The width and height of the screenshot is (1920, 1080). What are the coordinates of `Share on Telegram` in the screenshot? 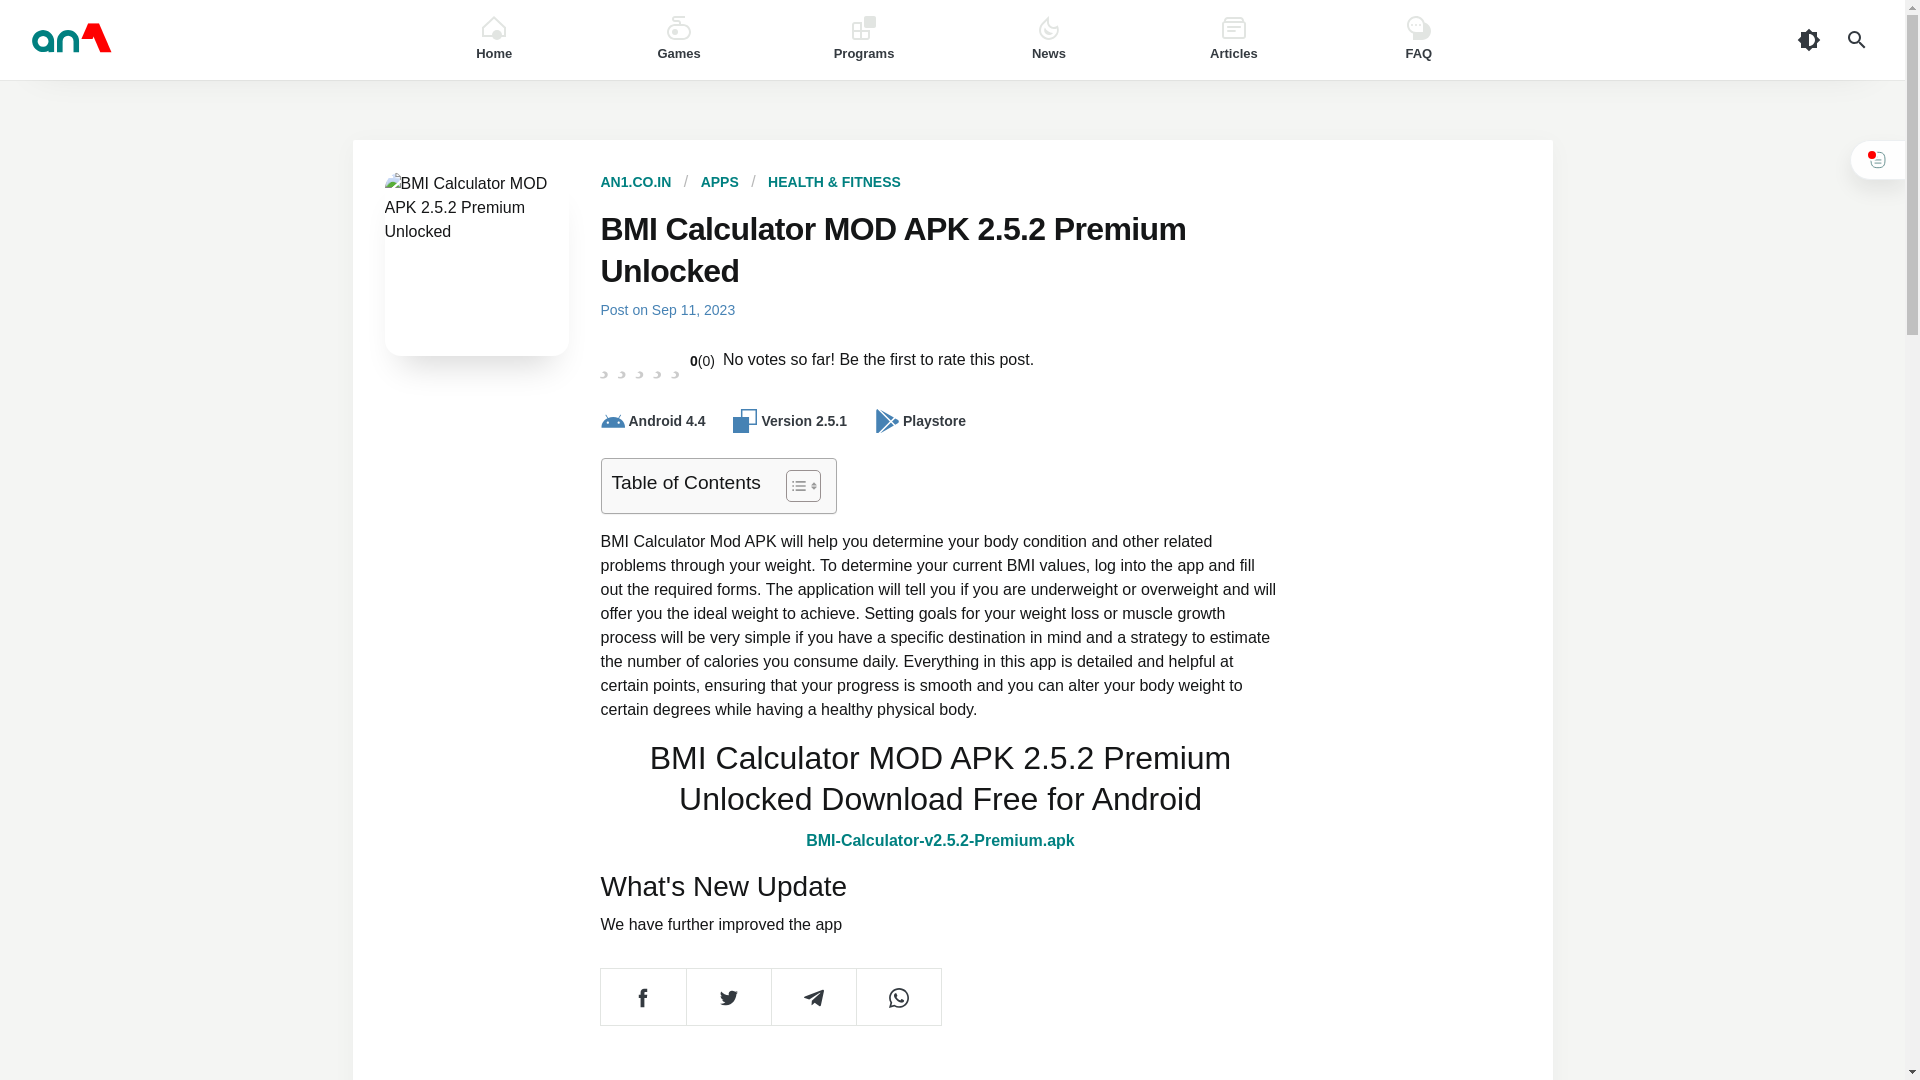 It's located at (812, 996).